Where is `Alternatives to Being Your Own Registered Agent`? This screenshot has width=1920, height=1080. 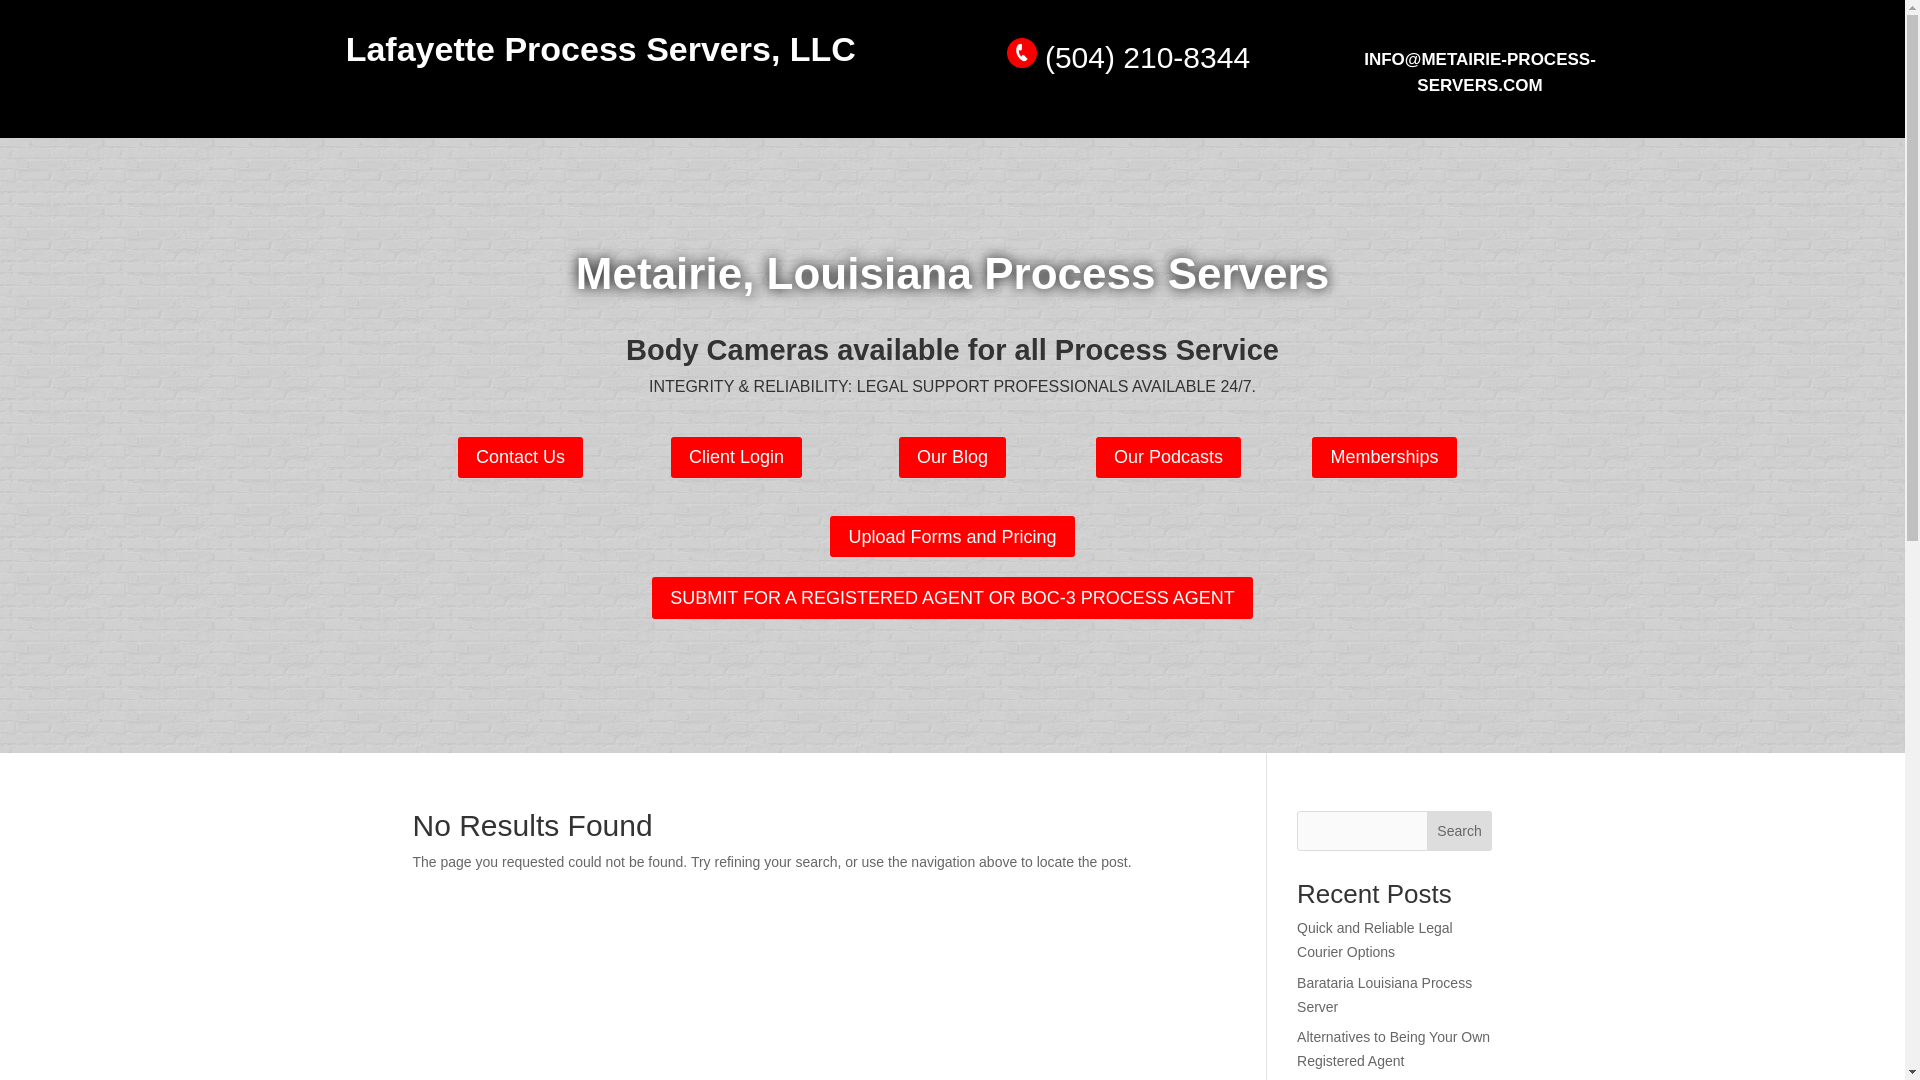
Alternatives to Being Your Own Registered Agent is located at coordinates (1393, 1049).